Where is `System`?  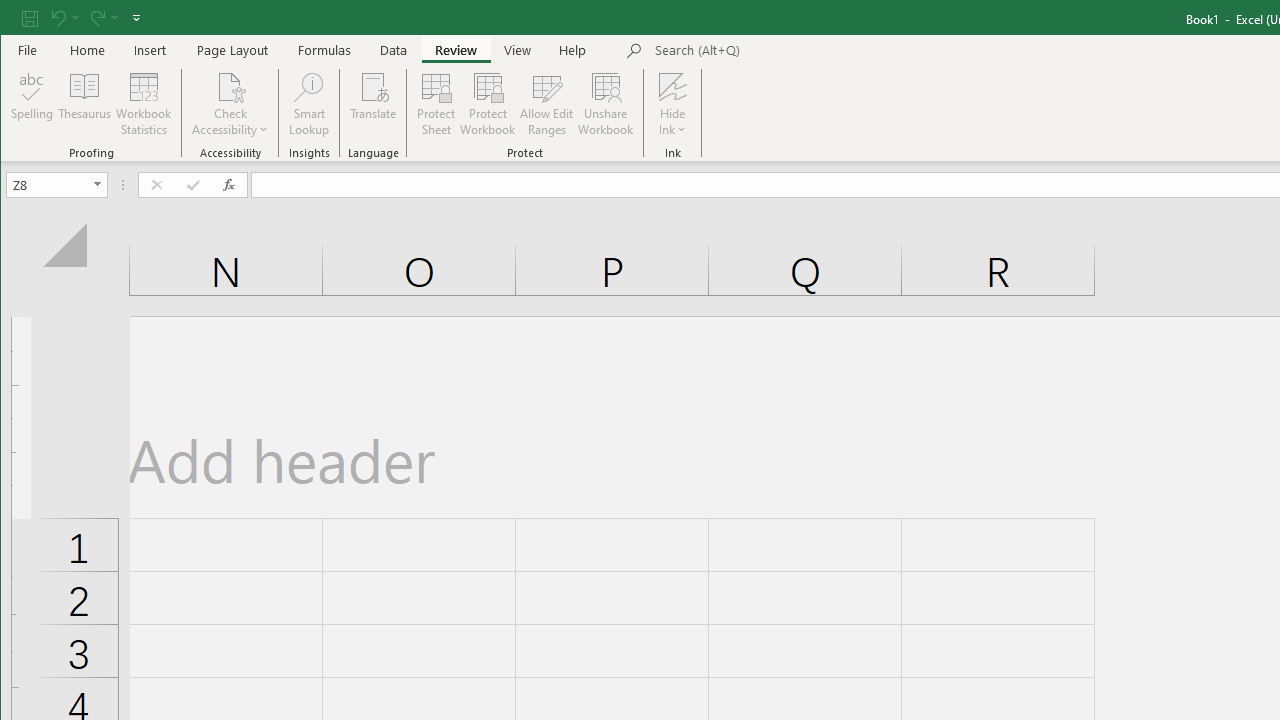
System is located at coordinates (18, 18).